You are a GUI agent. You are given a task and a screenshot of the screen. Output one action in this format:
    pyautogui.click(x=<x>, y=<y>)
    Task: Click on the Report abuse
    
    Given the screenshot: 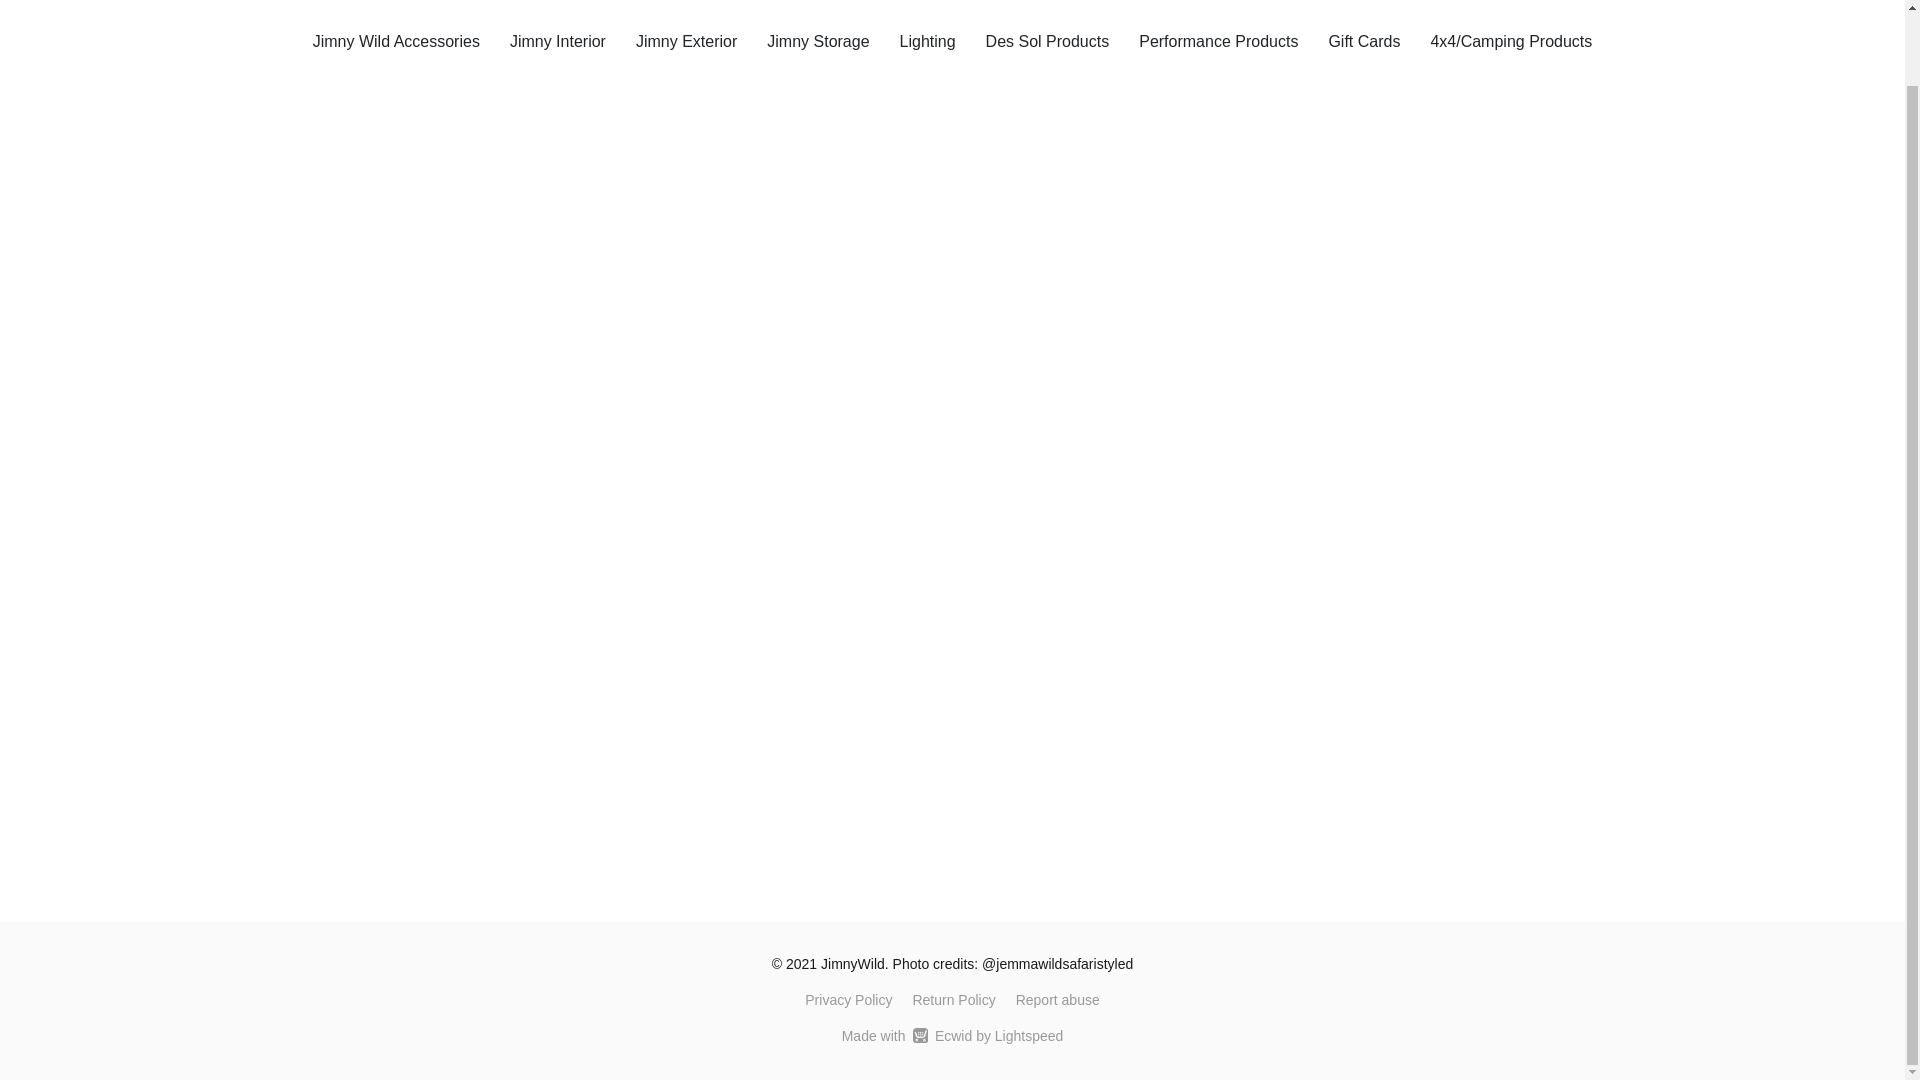 What is the action you would take?
    pyautogui.click(x=1058, y=1000)
    